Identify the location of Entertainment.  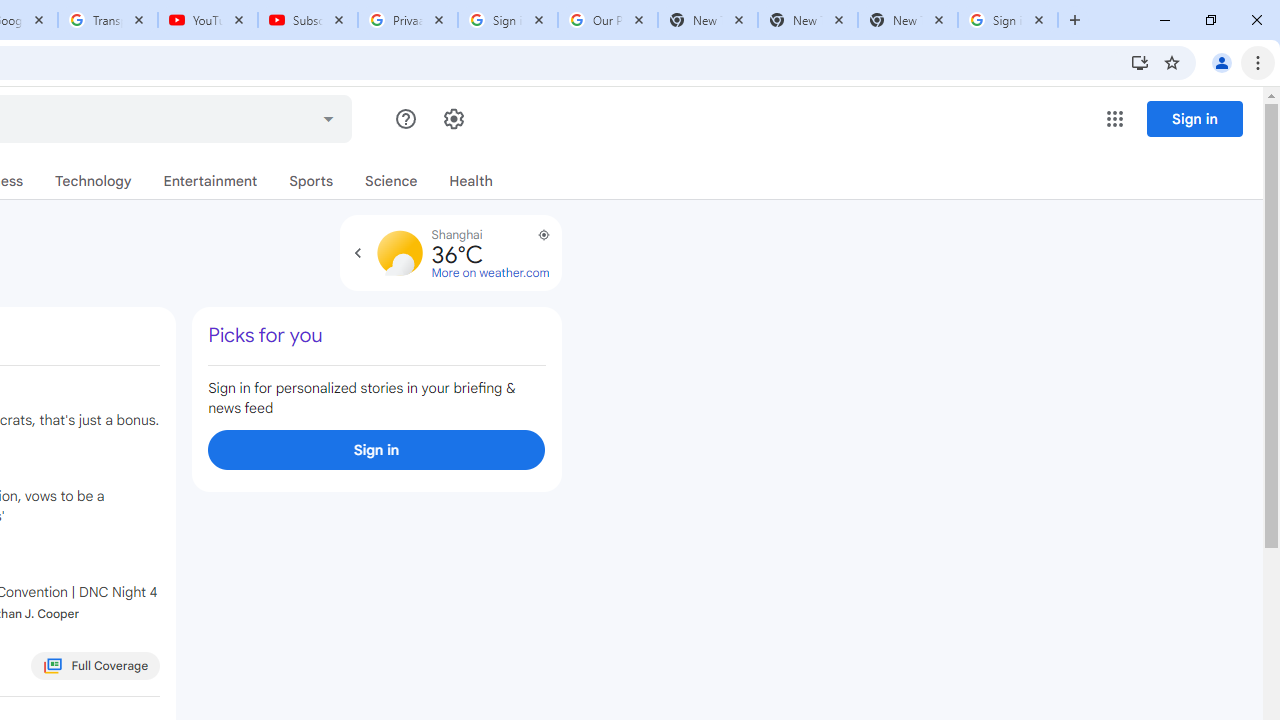
(210, 181).